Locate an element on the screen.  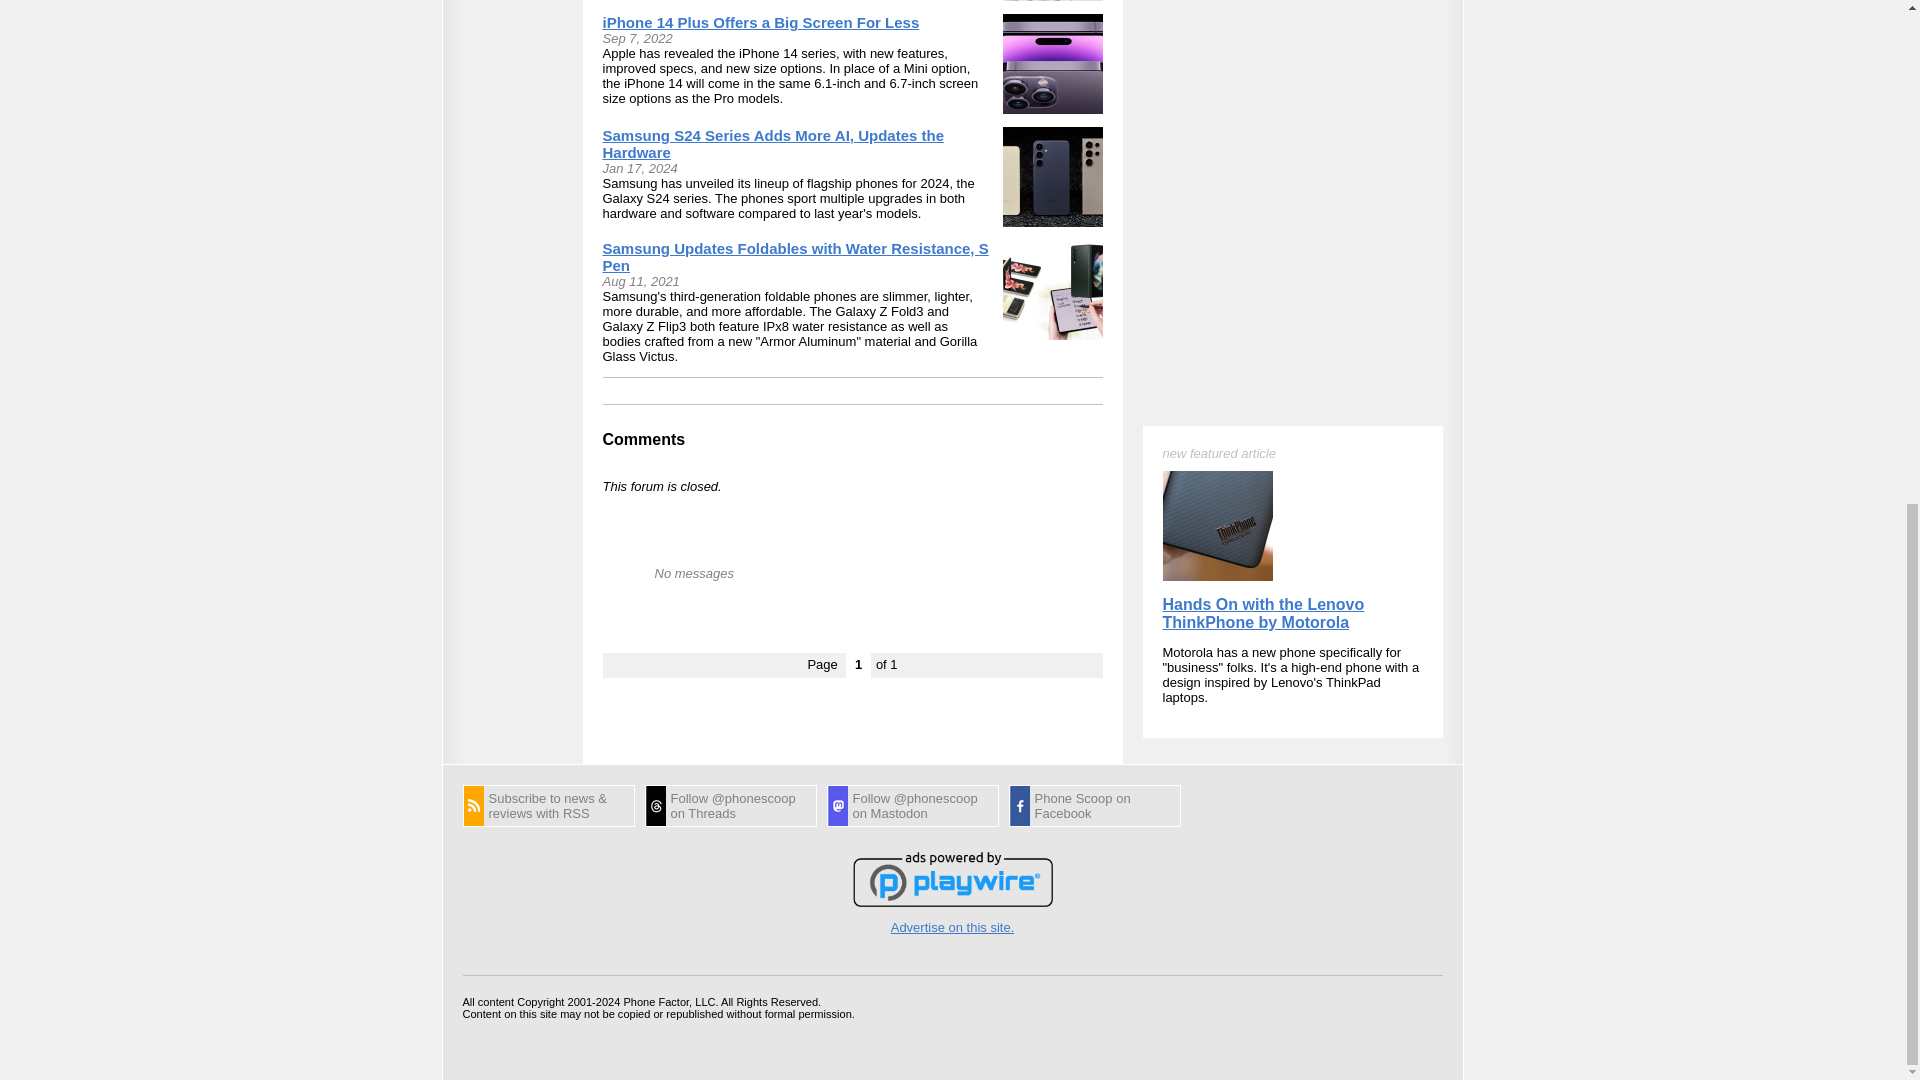
Phone Scoop on Facebook is located at coordinates (1094, 806).